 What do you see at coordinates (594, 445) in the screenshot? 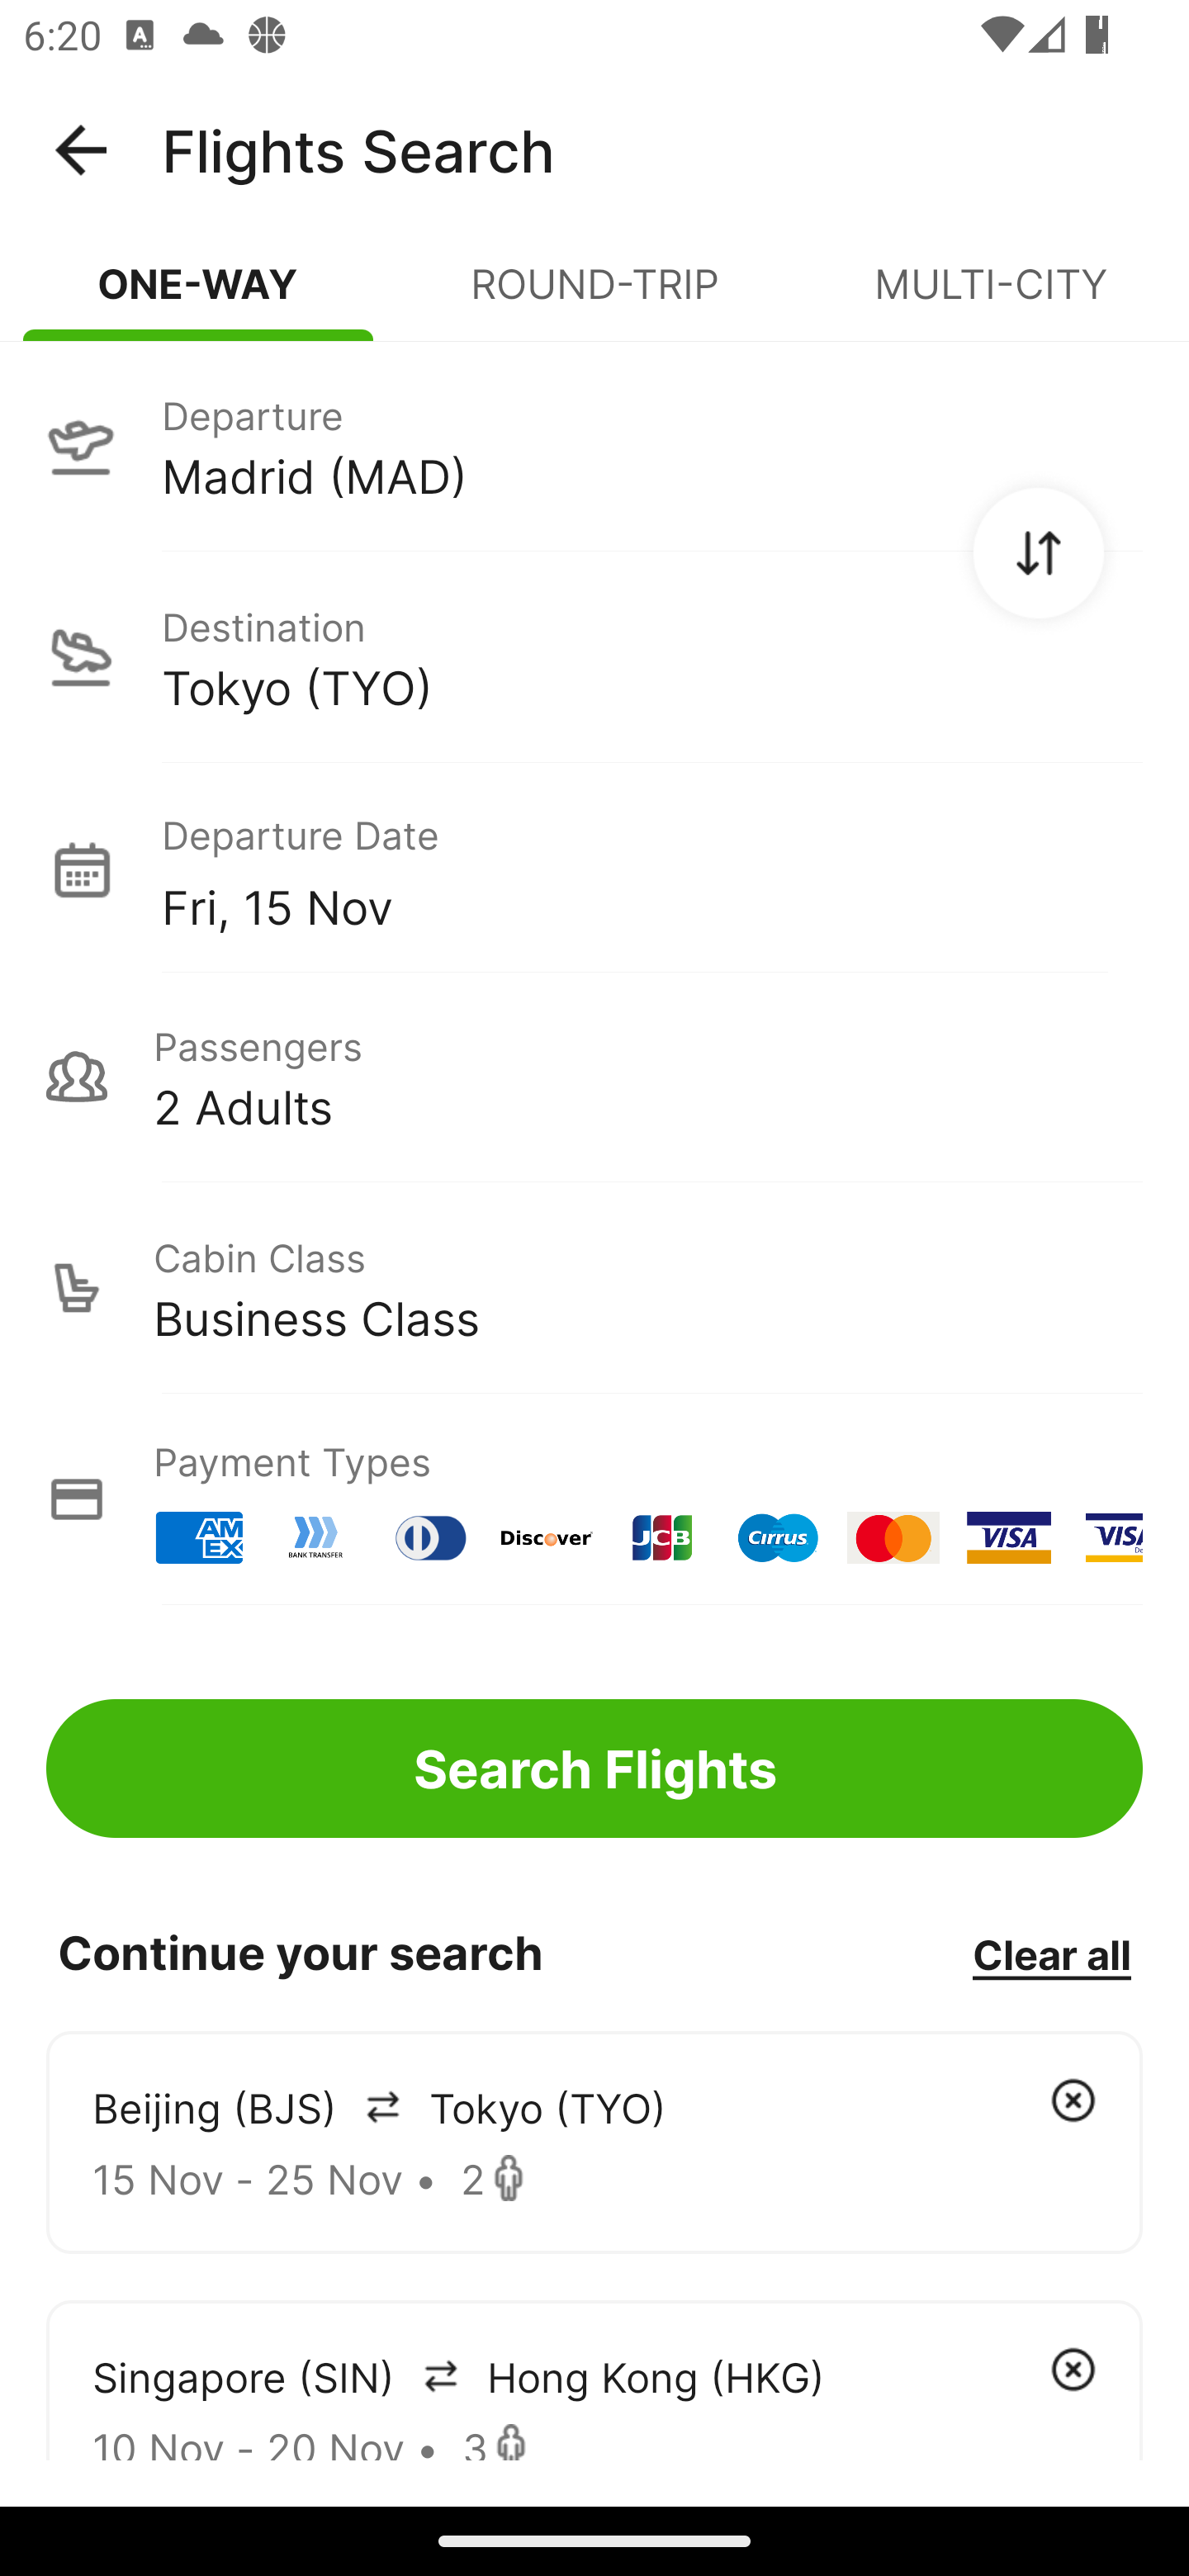
I see `Departure Madrid (MAD)` at bounding box center [594, 445].